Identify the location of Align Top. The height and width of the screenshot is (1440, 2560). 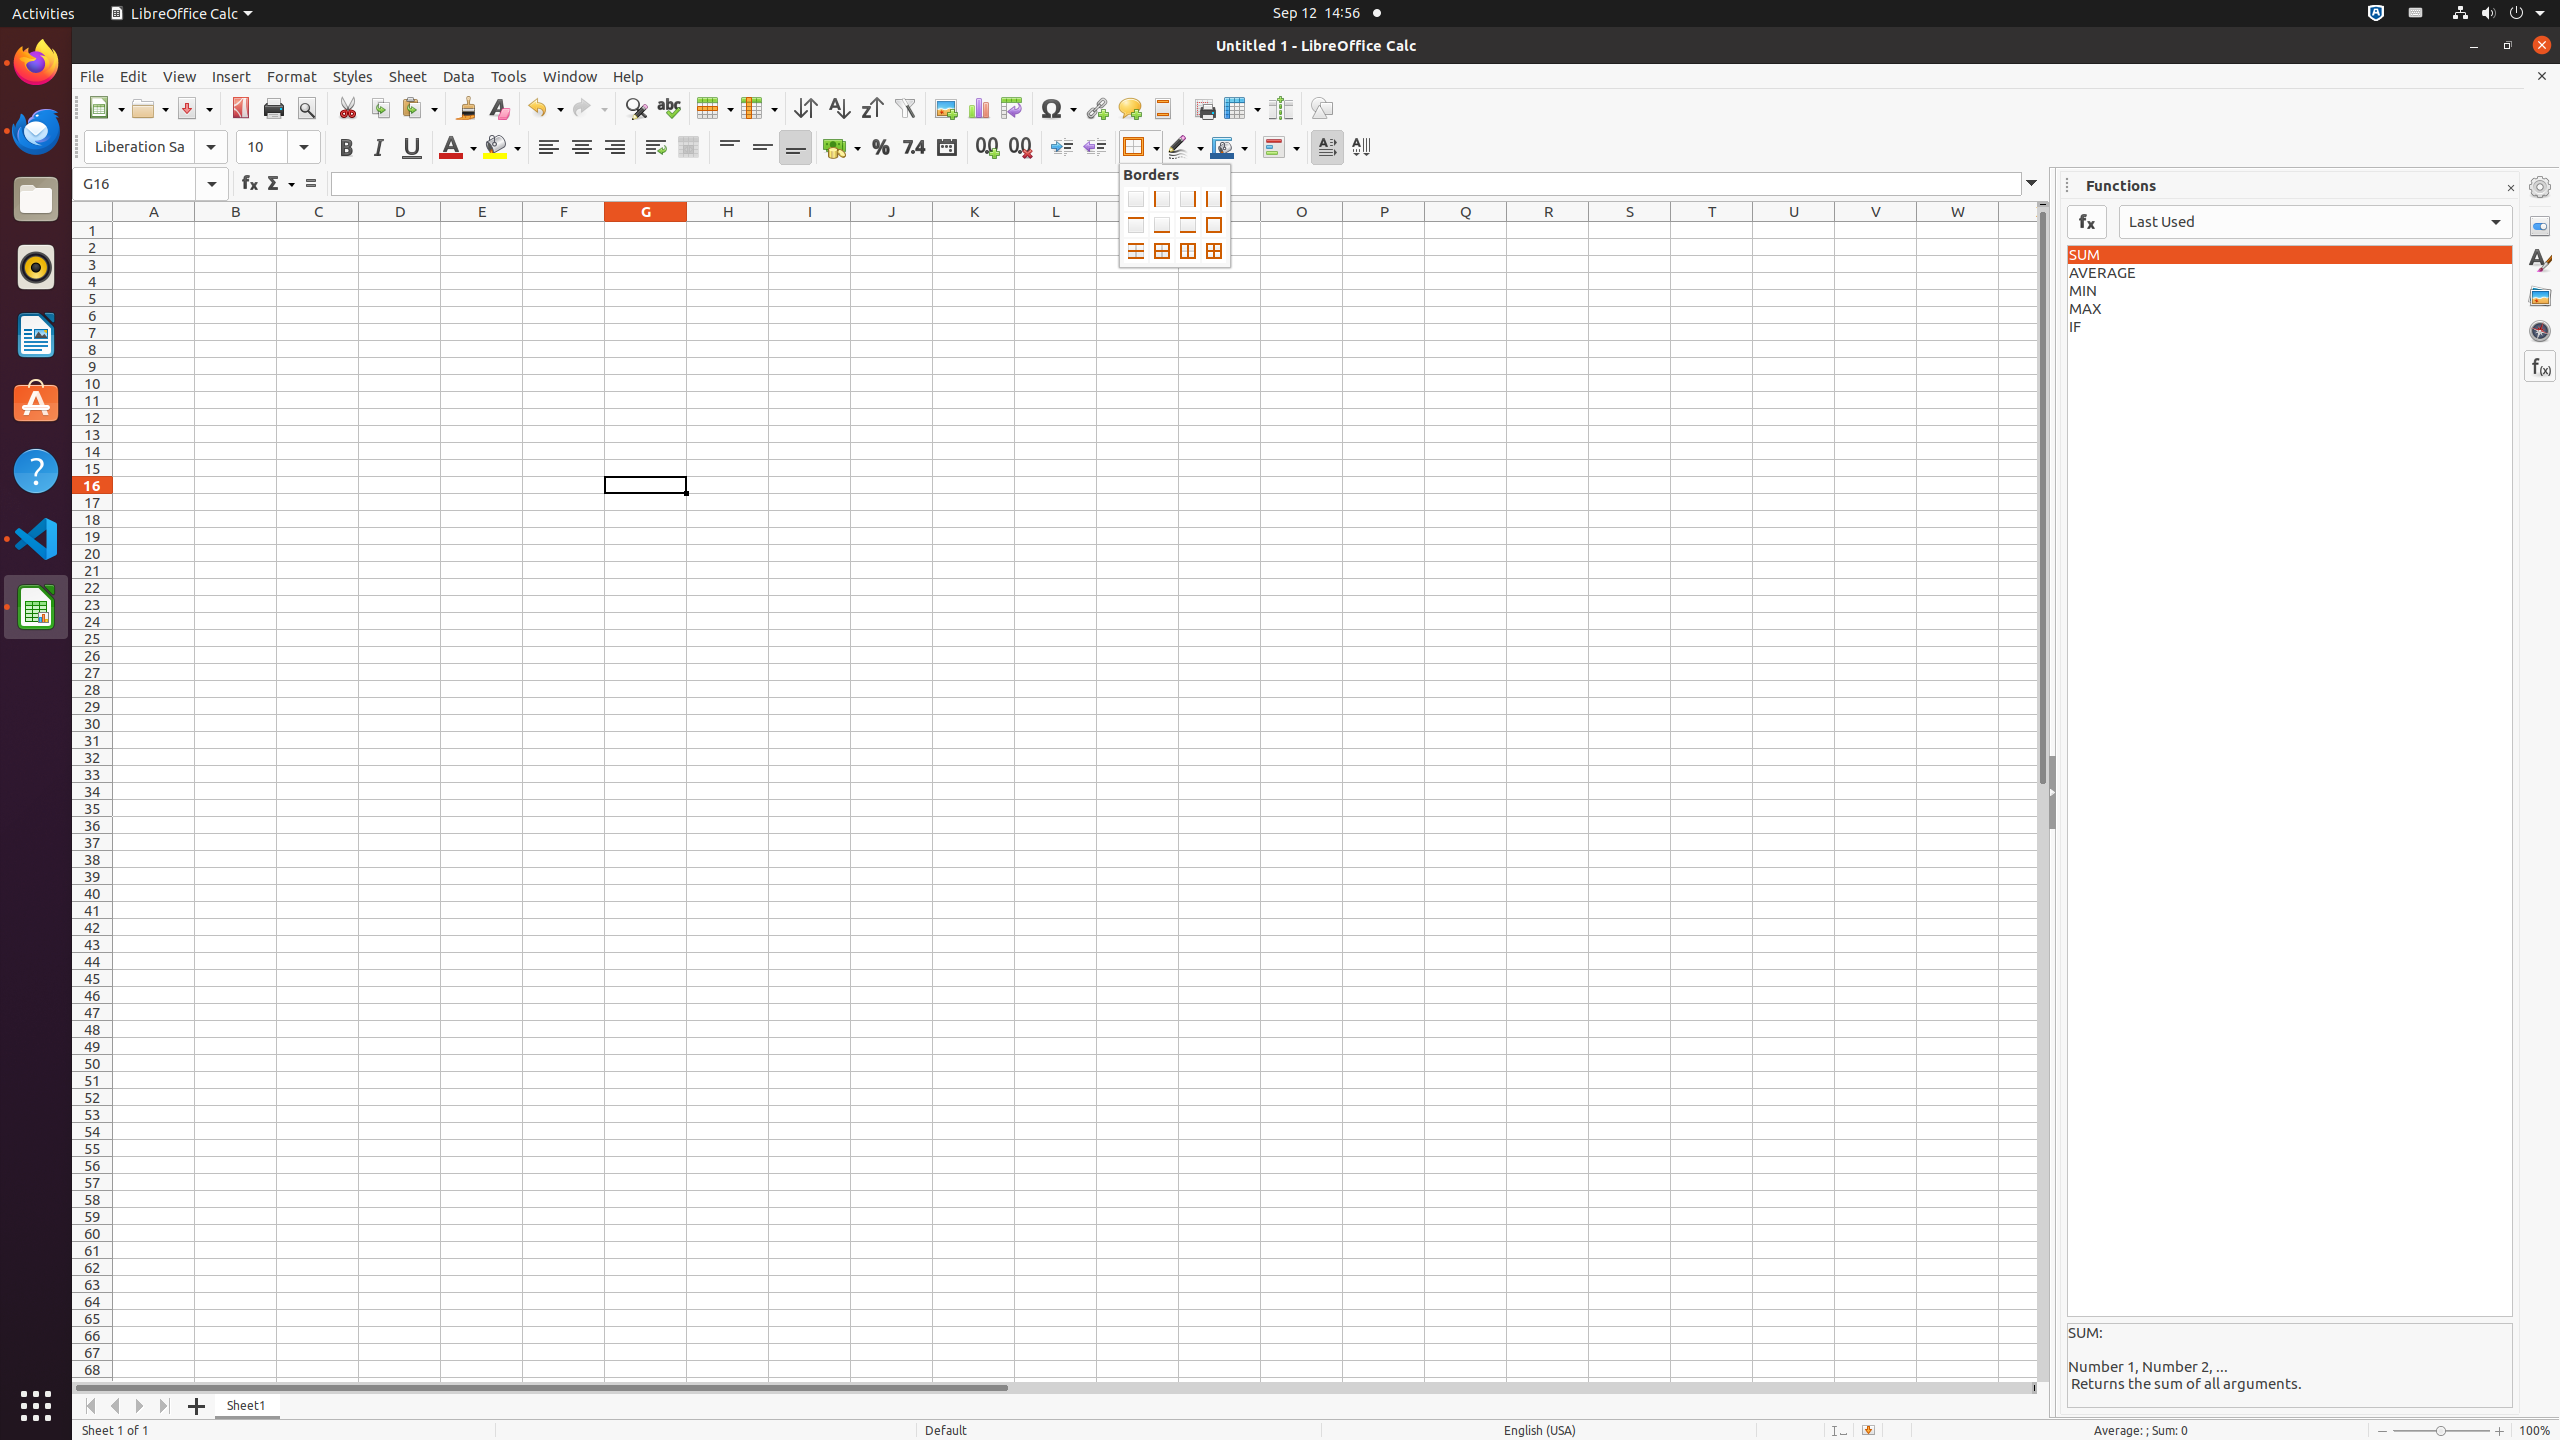
(730, 148).